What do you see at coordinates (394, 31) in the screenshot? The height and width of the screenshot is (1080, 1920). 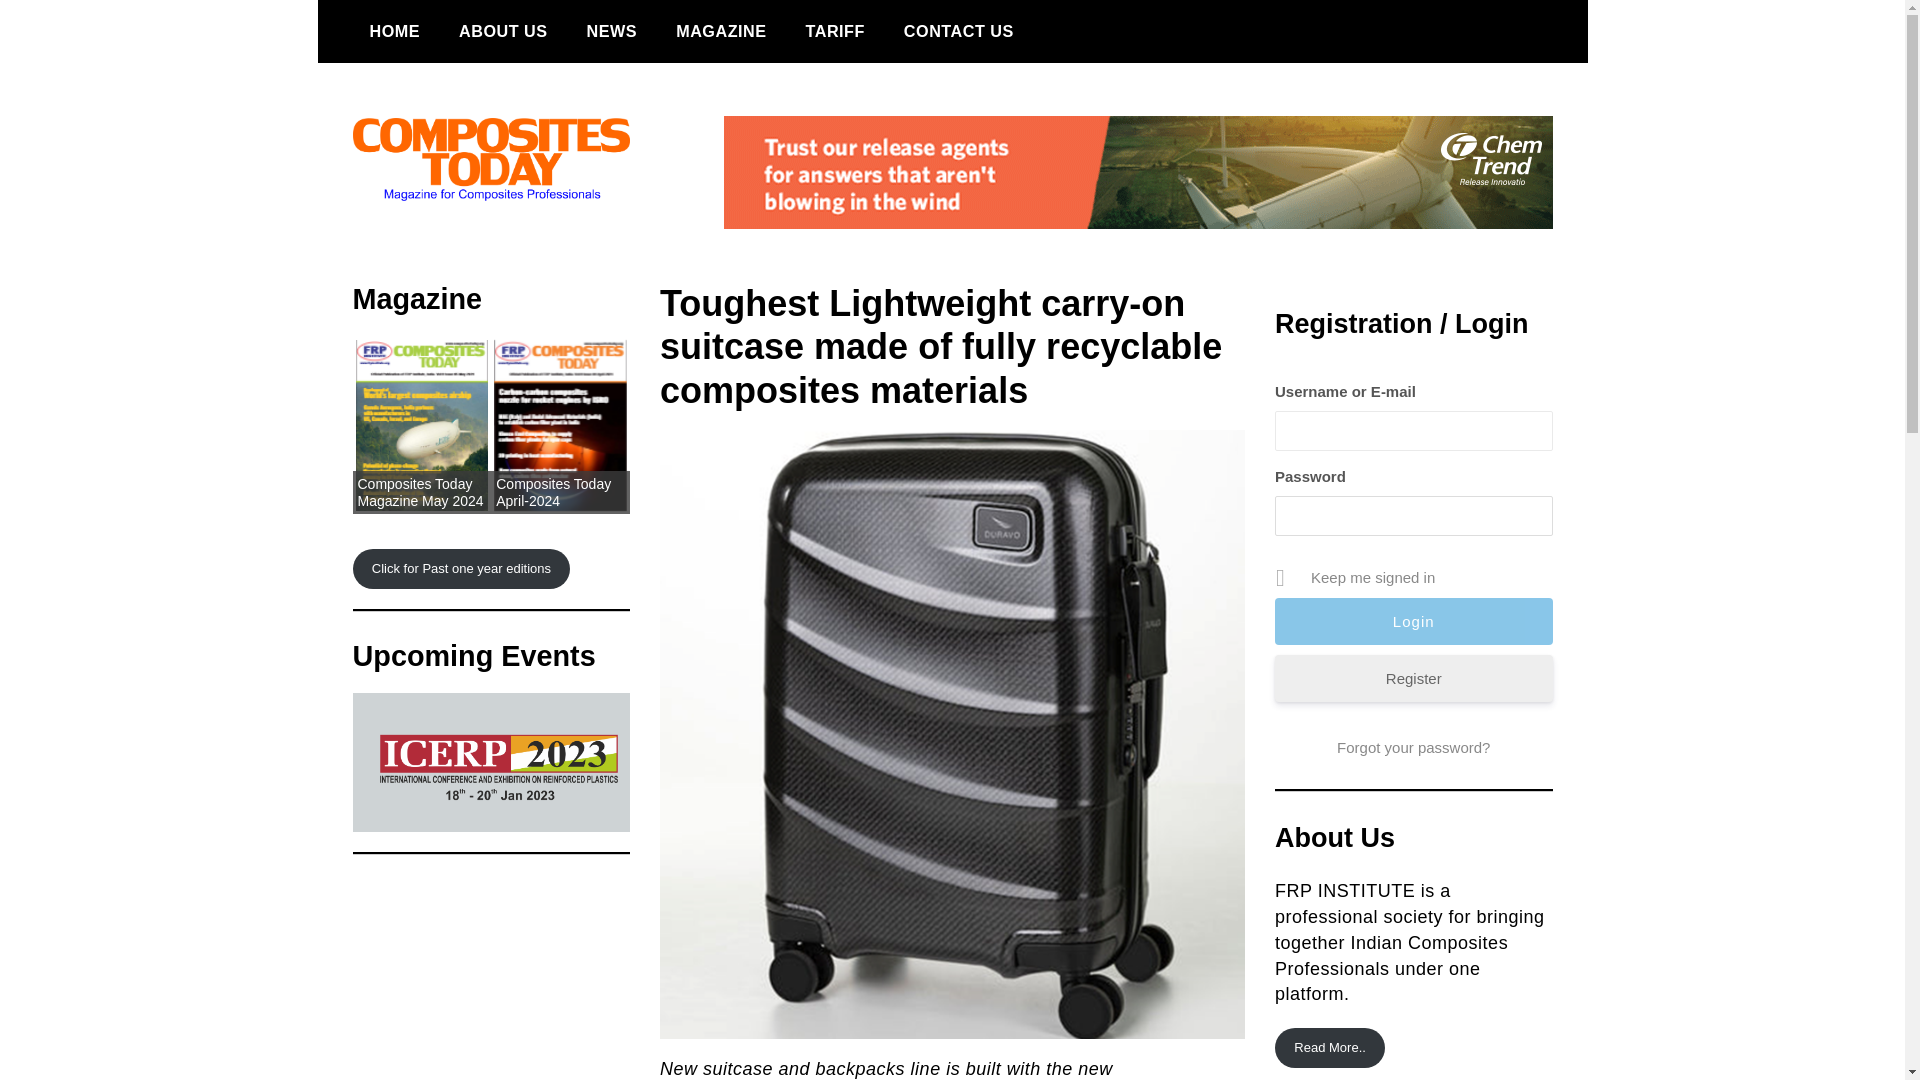 I see `HOME` at bounding box center [394, 31].